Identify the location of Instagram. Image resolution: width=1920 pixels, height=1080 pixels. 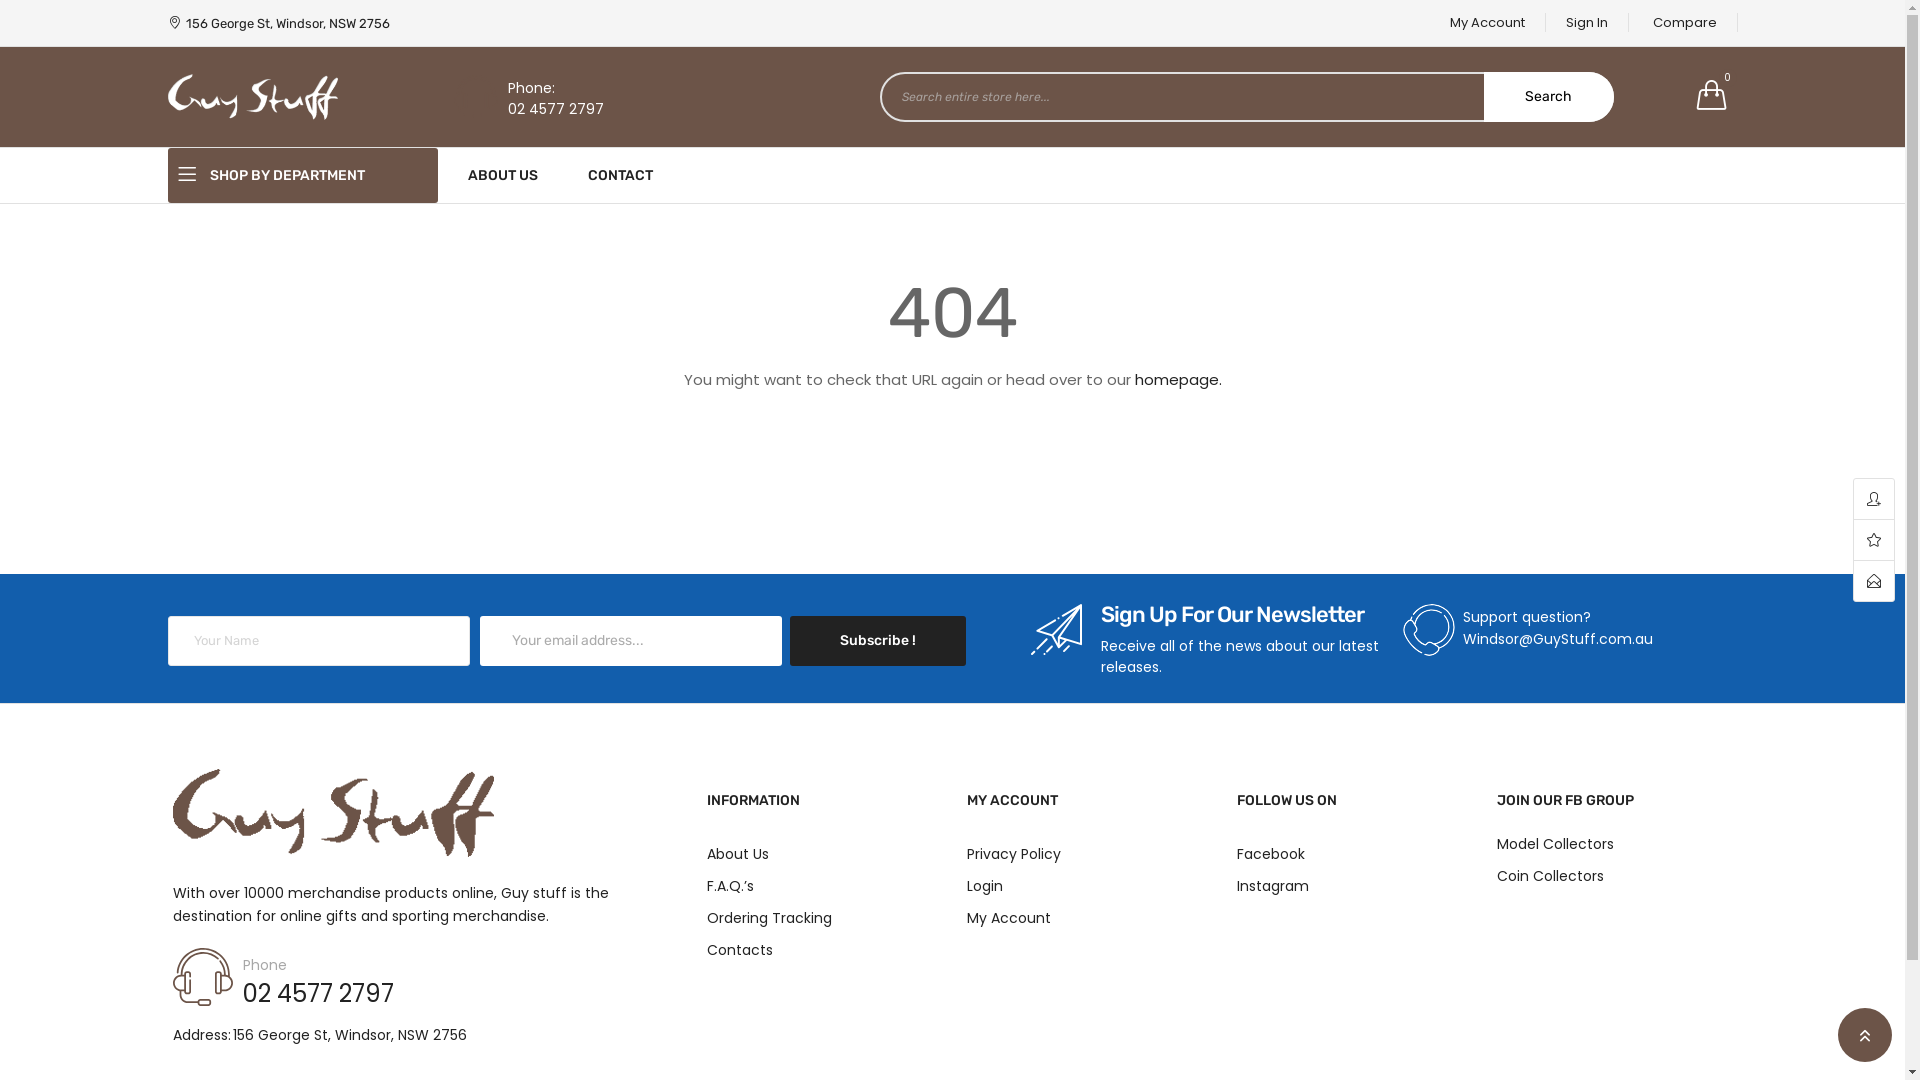
(1352, 886).